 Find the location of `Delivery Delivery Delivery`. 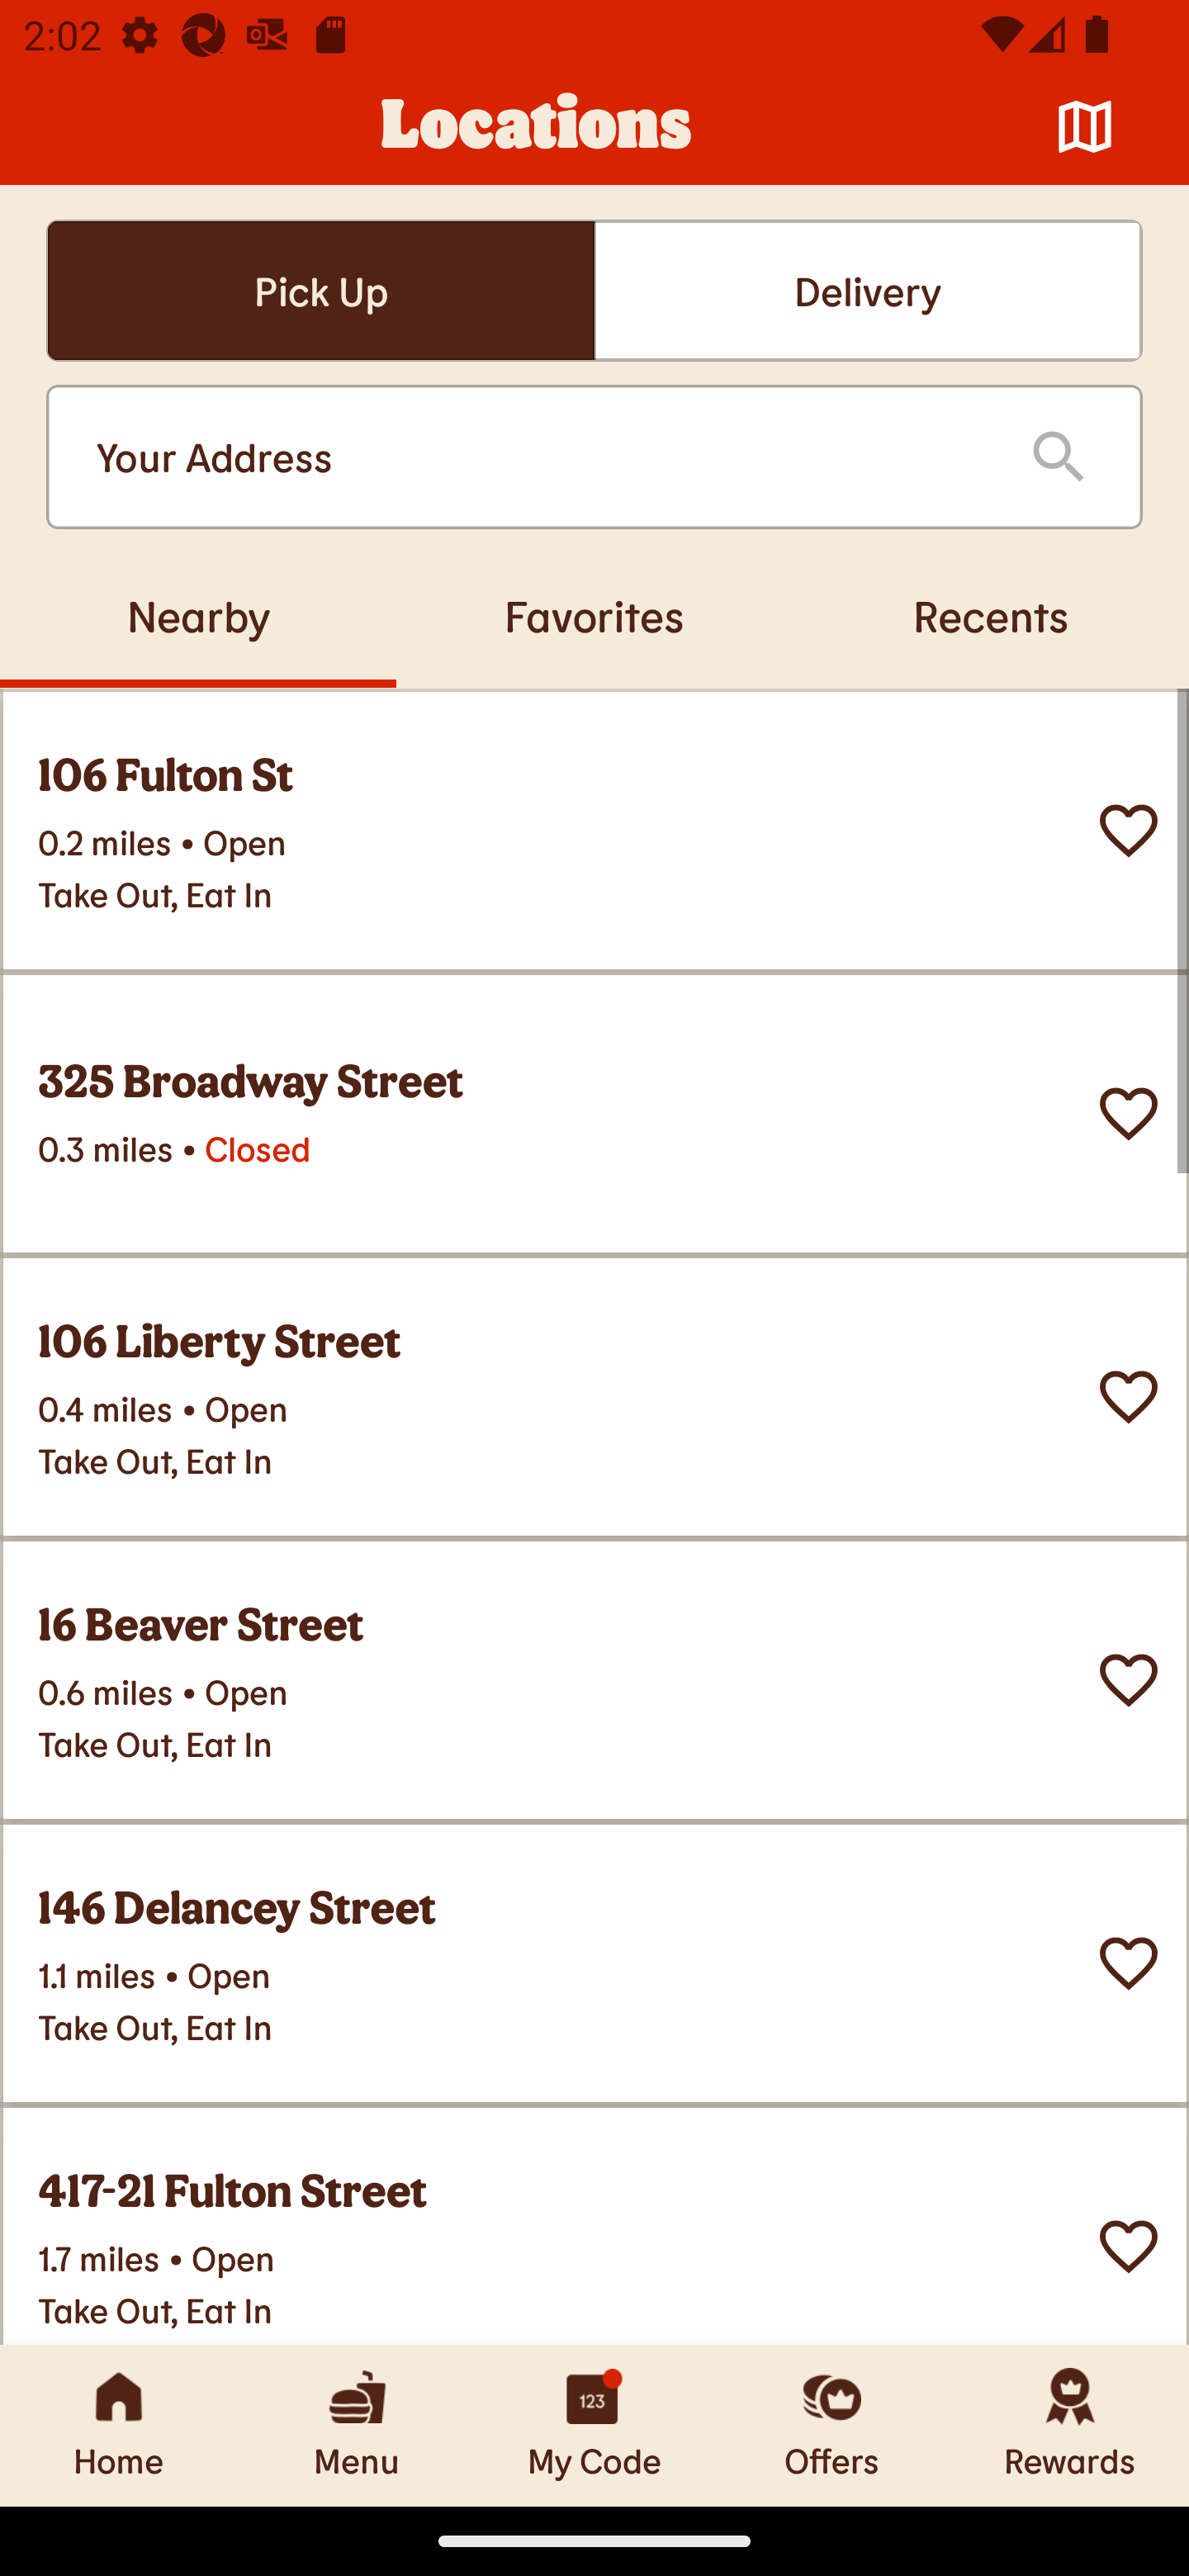

Delivery Delivery Delivery is located at coordinates (868, 291).